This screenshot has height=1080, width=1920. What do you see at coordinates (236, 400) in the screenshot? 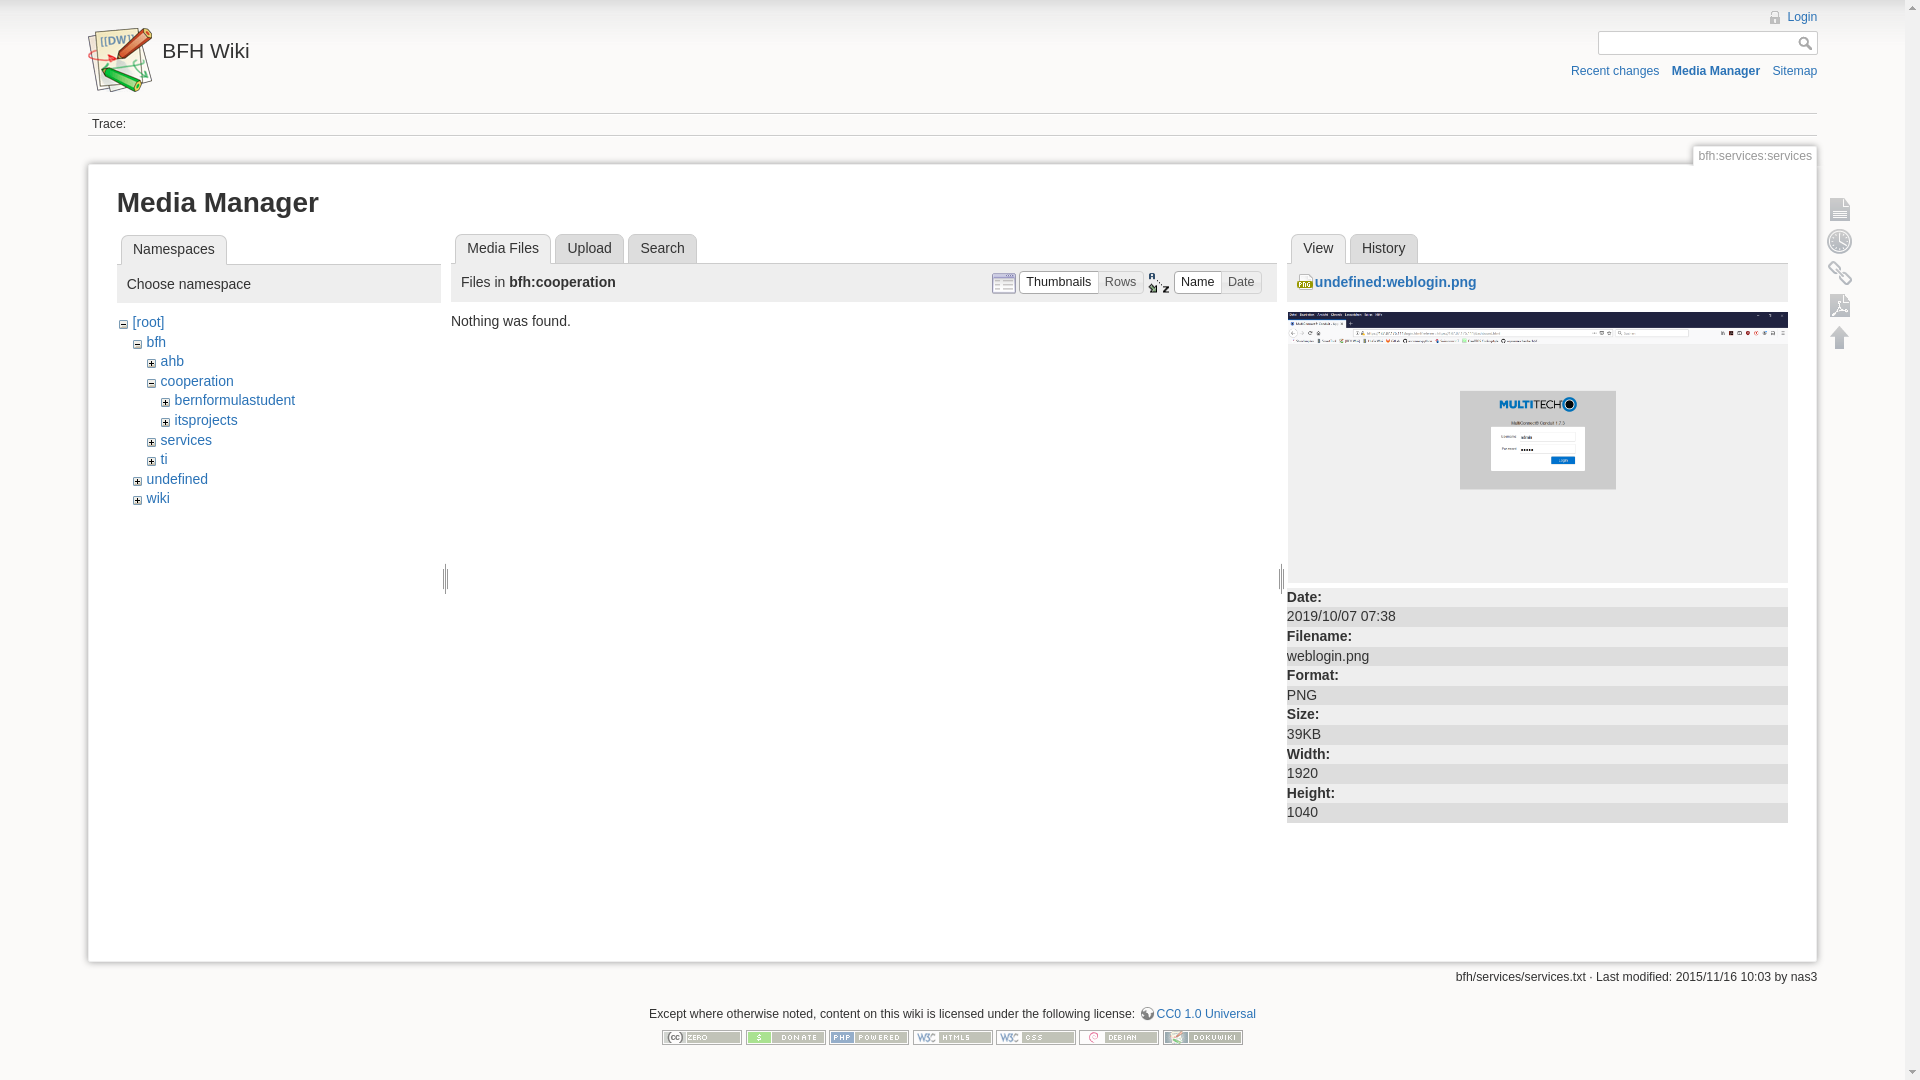
I see `bernformulastudent` at bounding box center [236, 400].